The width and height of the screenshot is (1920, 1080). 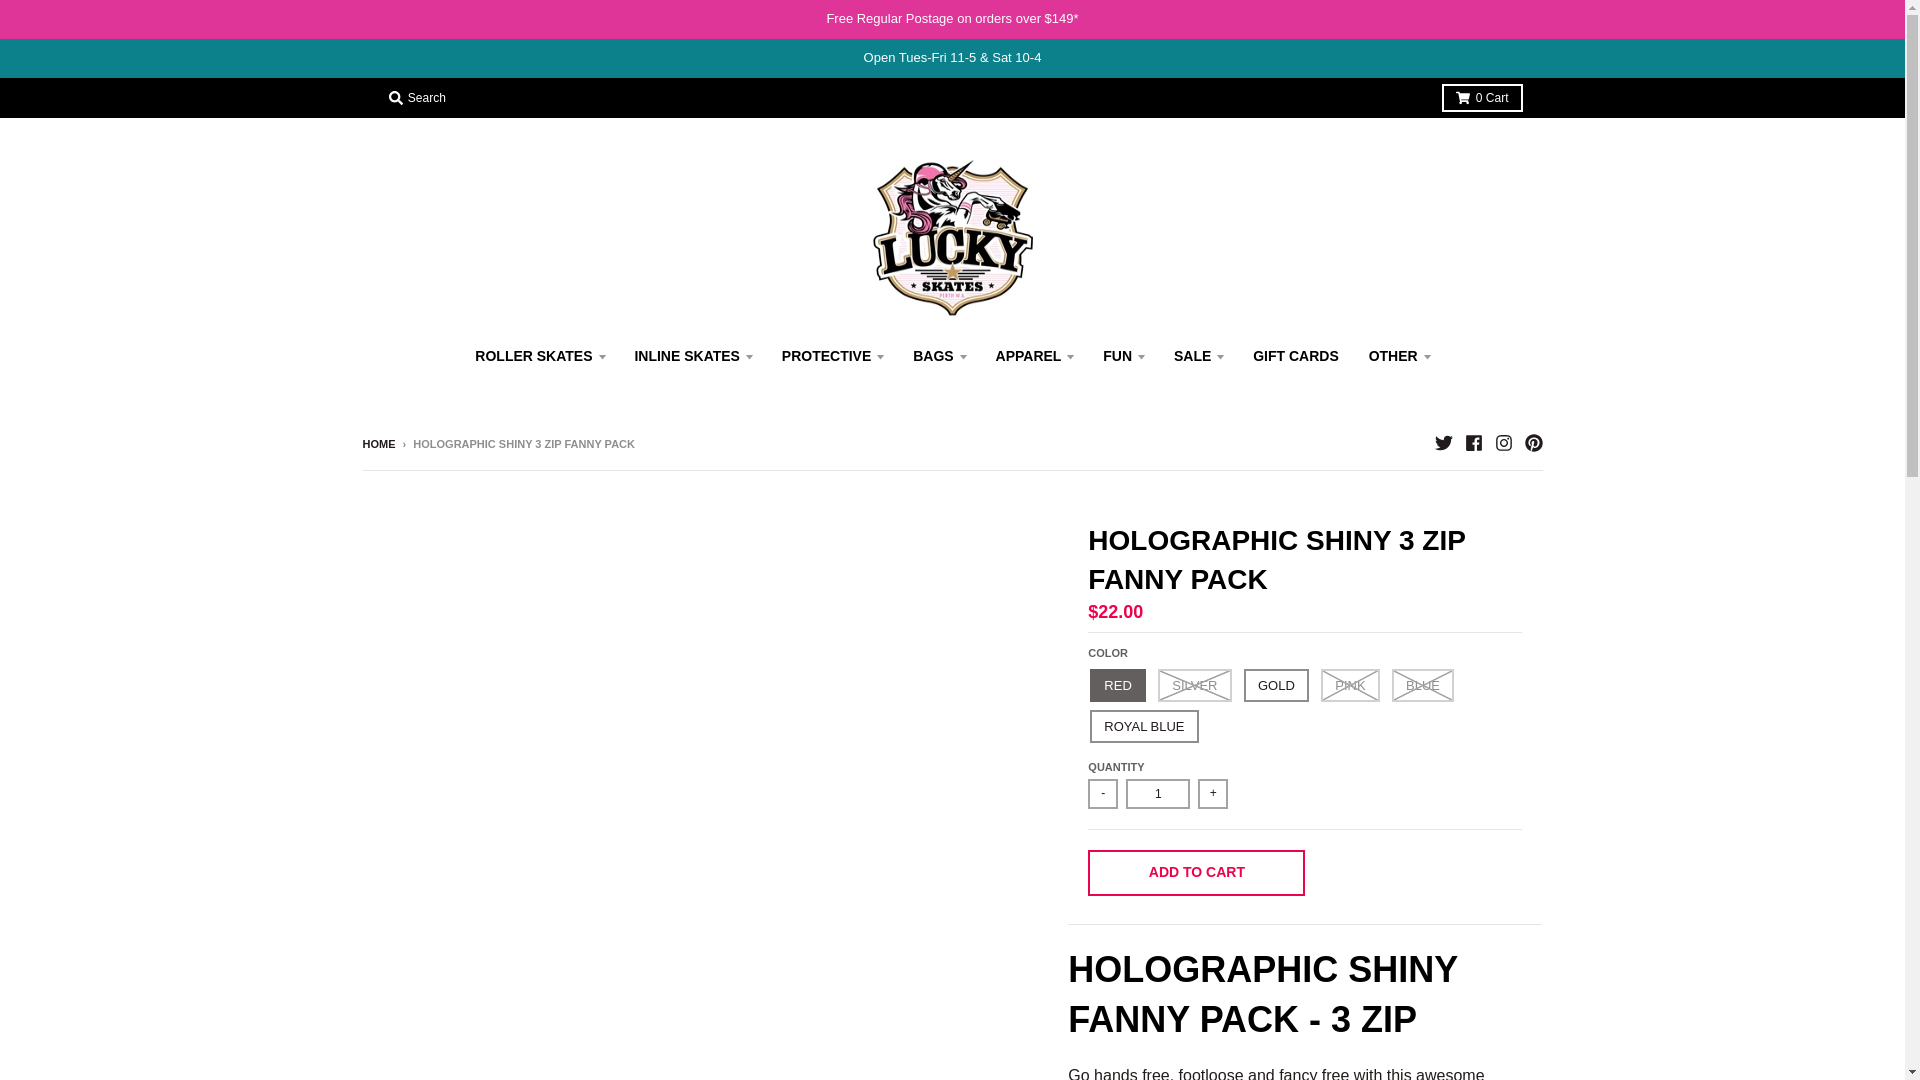 What do you see at coordinates (1442, 443) in the screenshot?
I see `Twitter - Lucky Skates Pty Ltd` at bounding box center [1442, 443].